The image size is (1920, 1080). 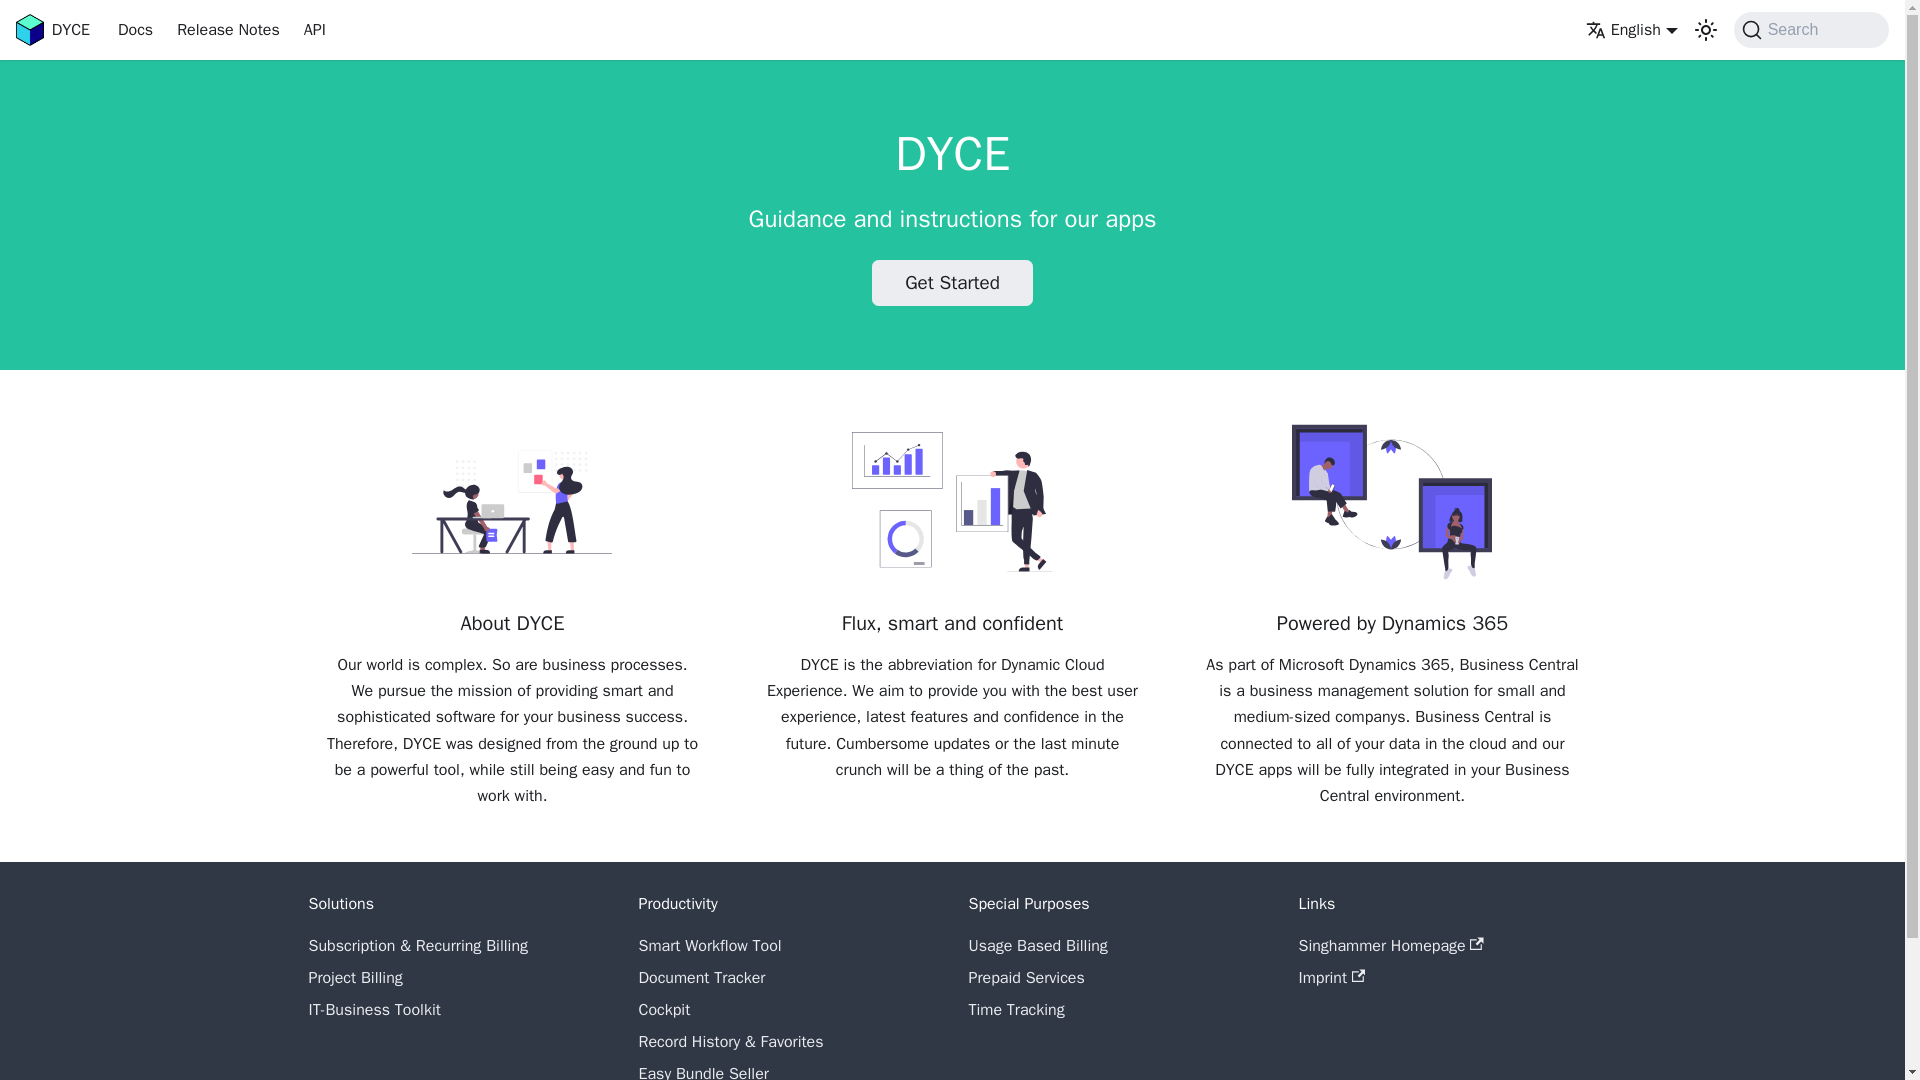 I want to click on Get Started, so click(x=952, y=283).